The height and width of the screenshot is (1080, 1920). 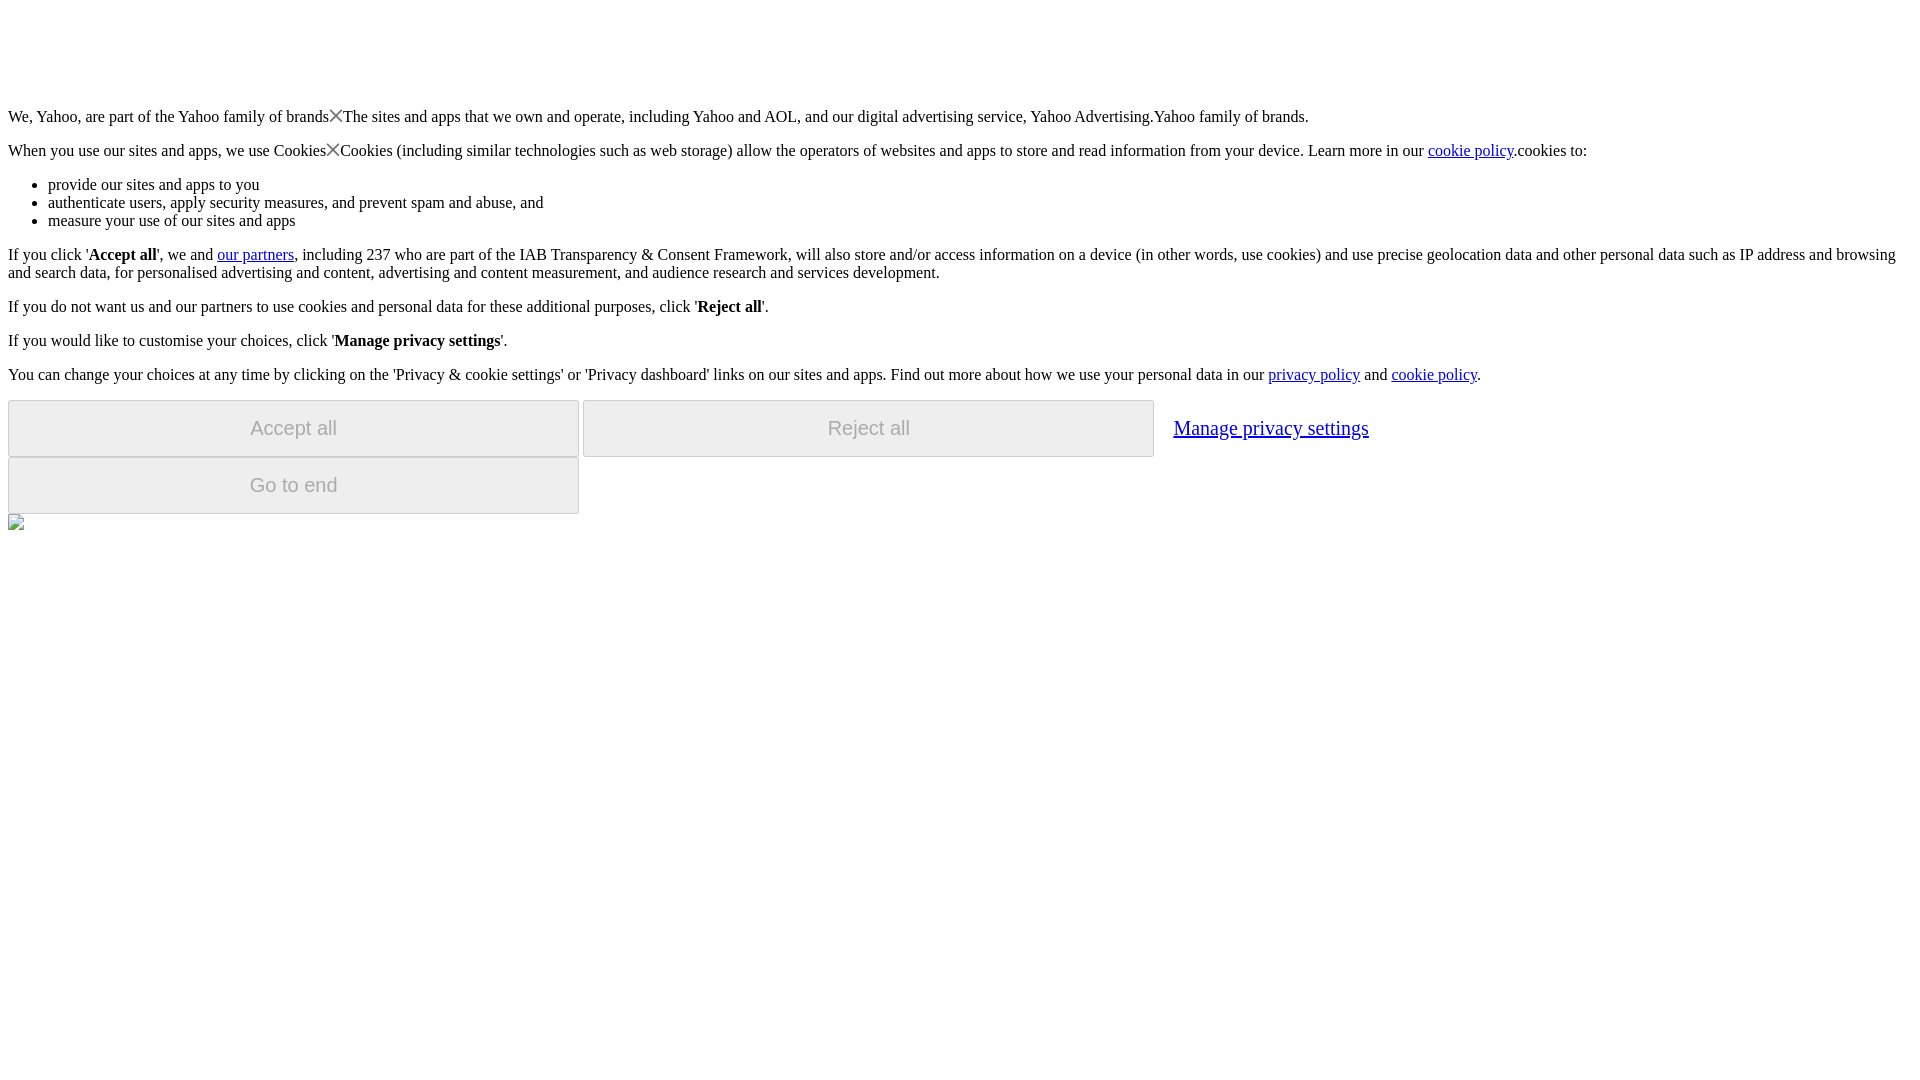 I want to click on our partners, so click(x=254, y=254).